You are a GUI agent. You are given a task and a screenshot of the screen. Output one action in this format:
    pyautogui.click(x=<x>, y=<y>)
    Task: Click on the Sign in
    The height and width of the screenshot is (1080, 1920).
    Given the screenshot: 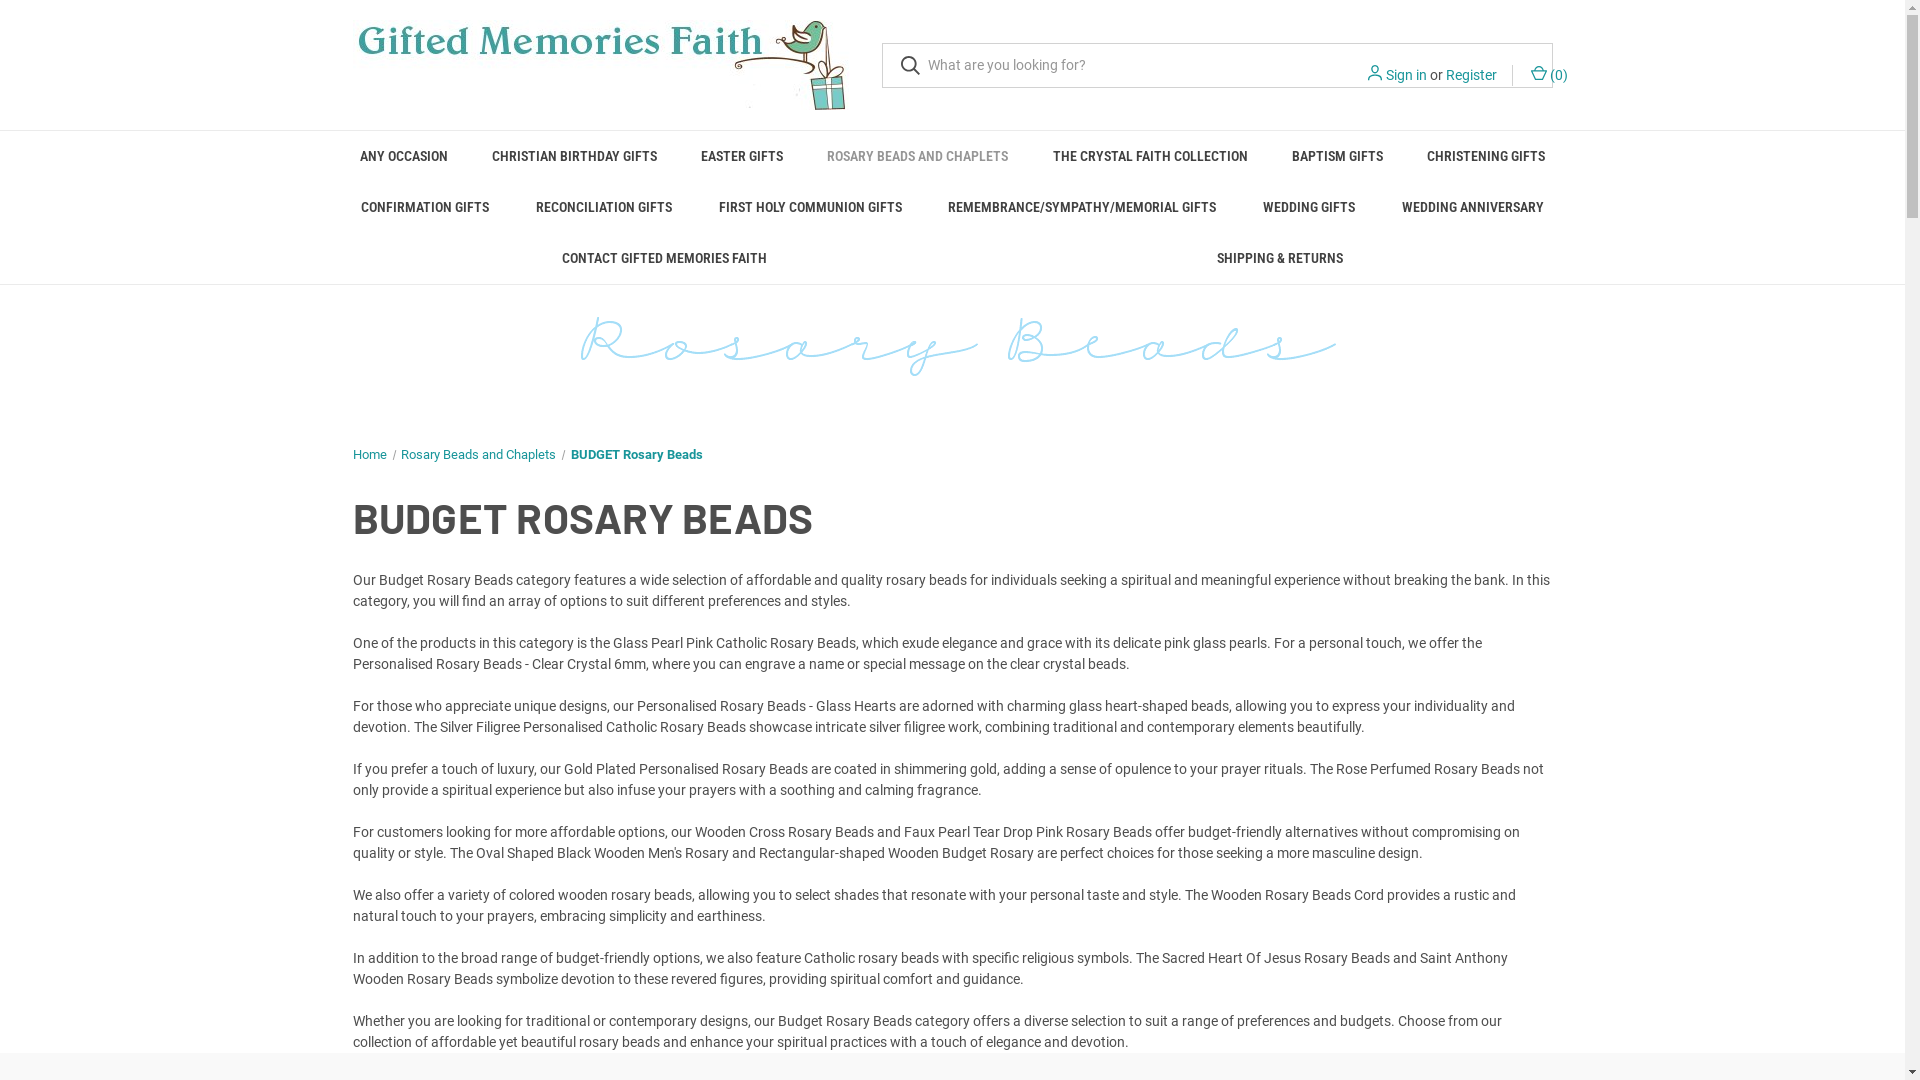 What is the action you would take?
    pyautogui.click(x=1406, y=76)
    